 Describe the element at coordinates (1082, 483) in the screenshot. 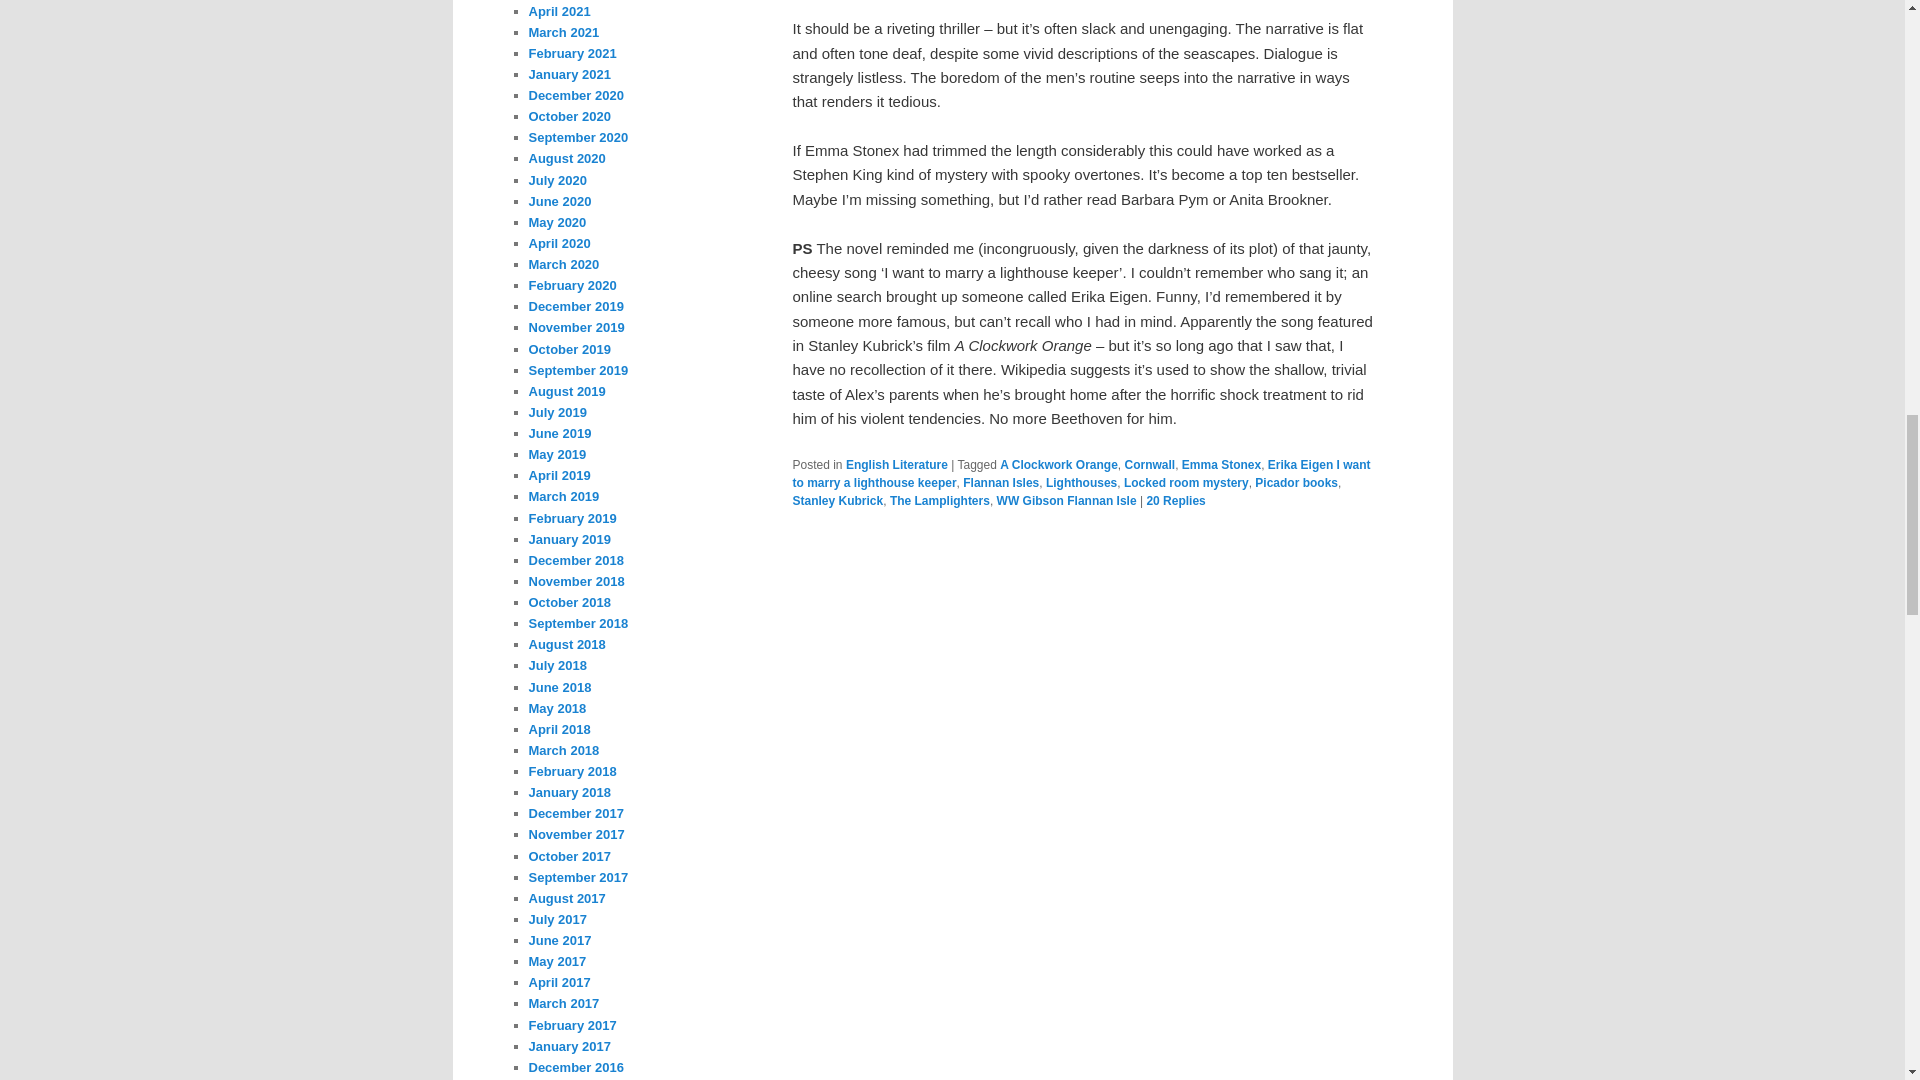

I see `Lighthouses` at that location.